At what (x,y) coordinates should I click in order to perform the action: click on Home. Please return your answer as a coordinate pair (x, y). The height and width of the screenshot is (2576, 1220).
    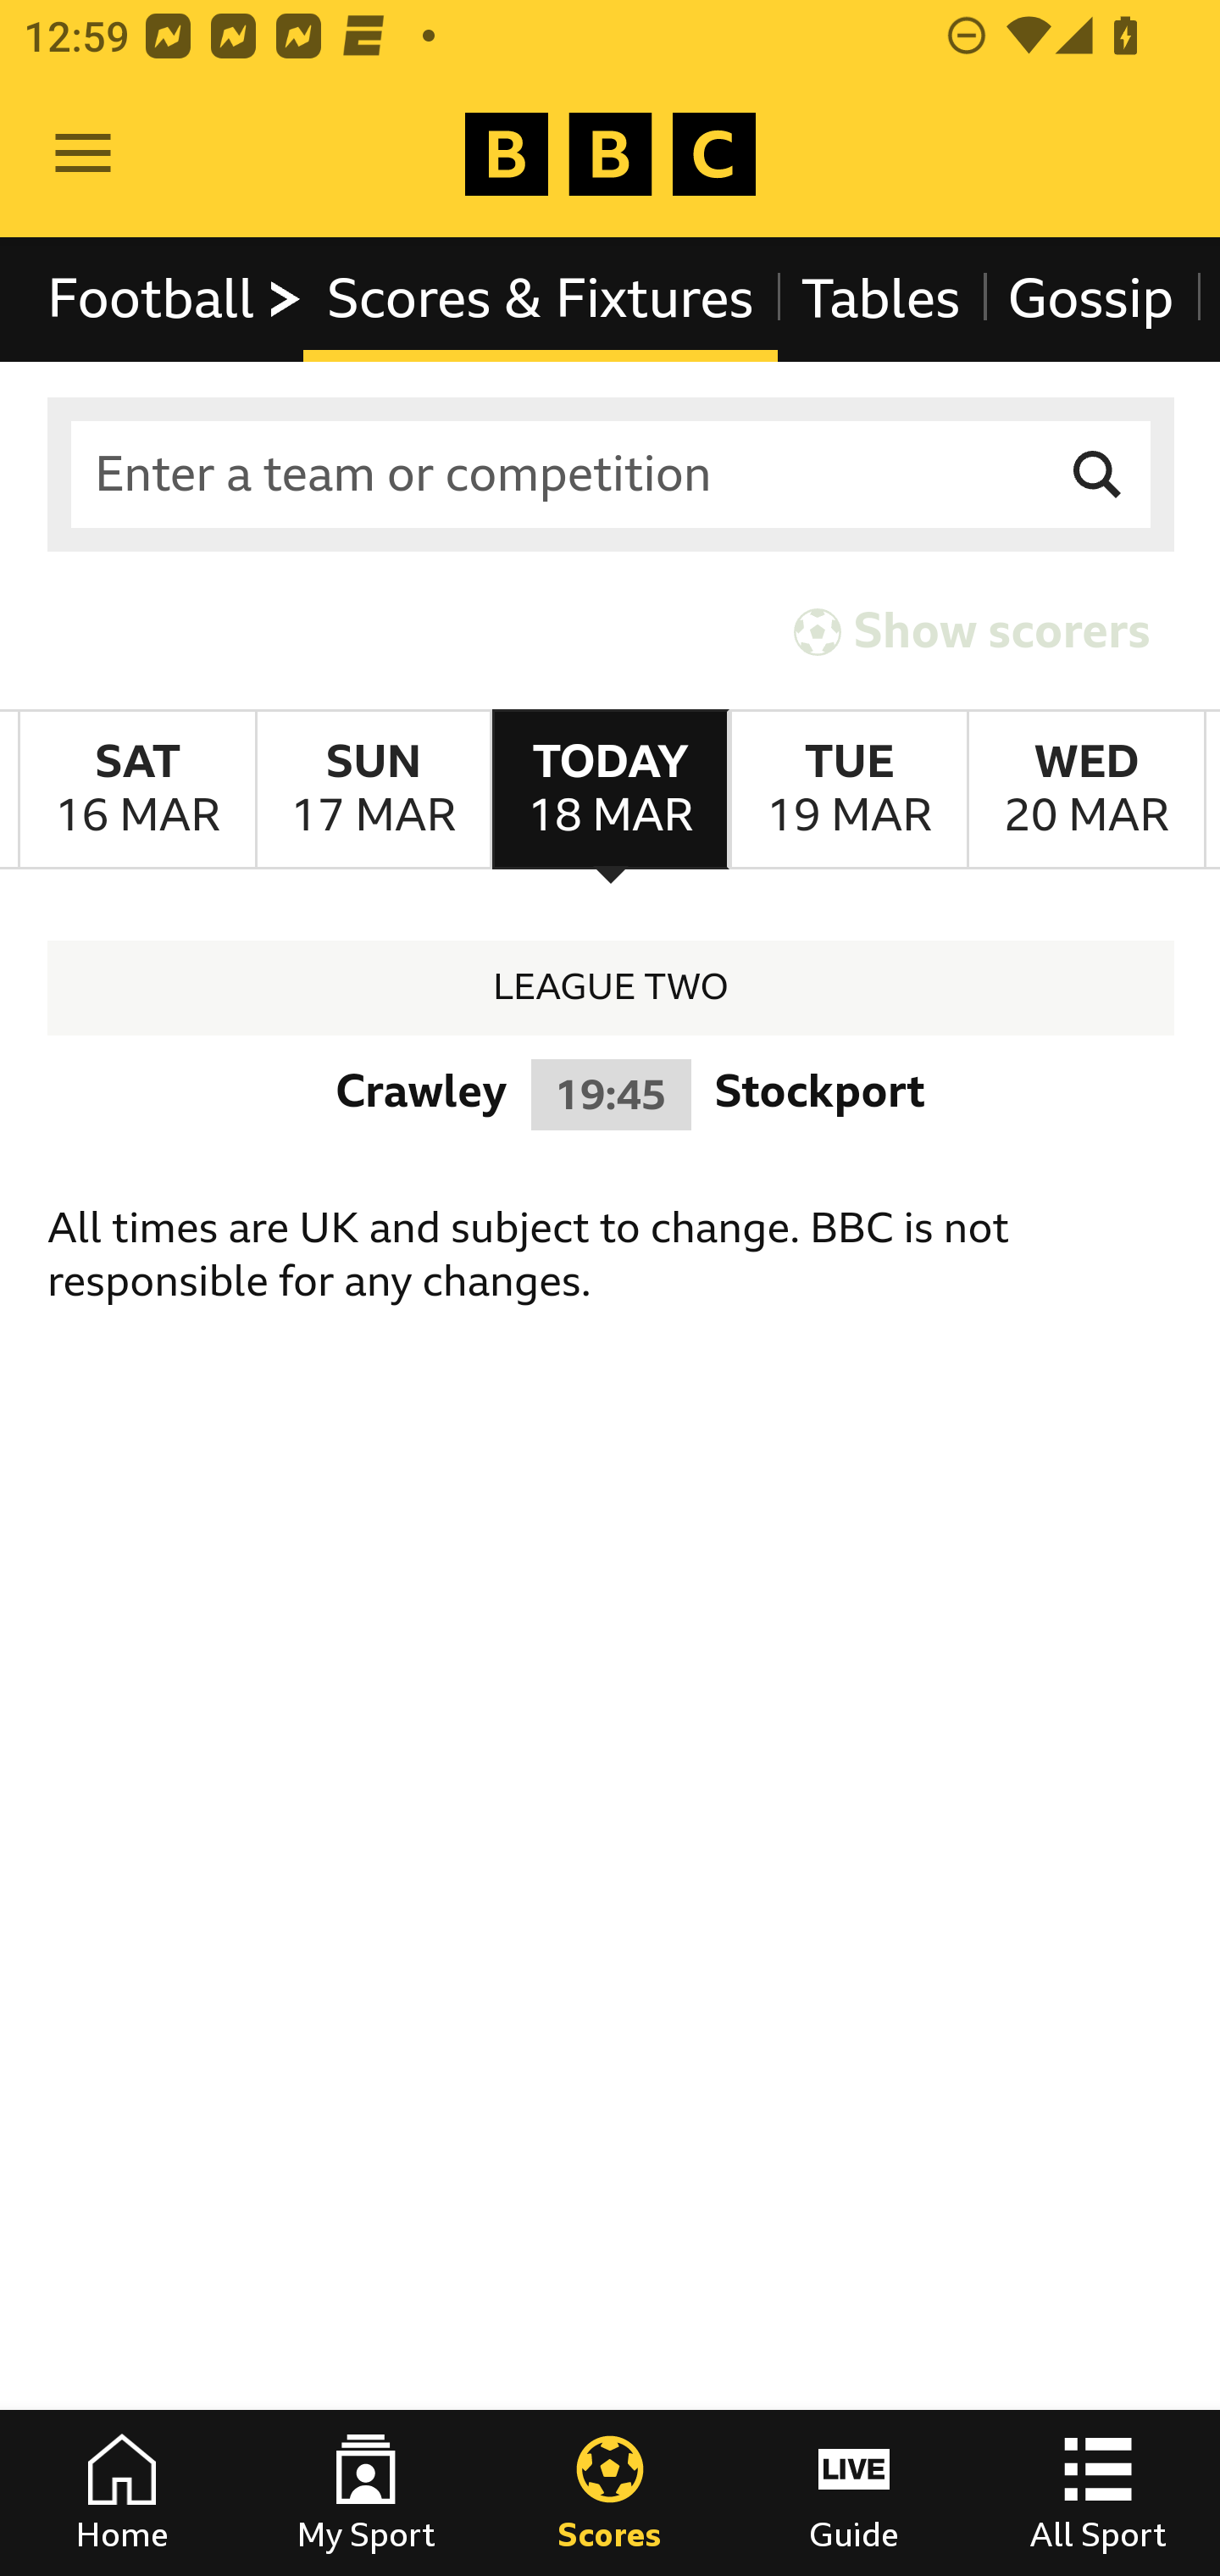
    Looking at the image, I should click on (122, 2493).